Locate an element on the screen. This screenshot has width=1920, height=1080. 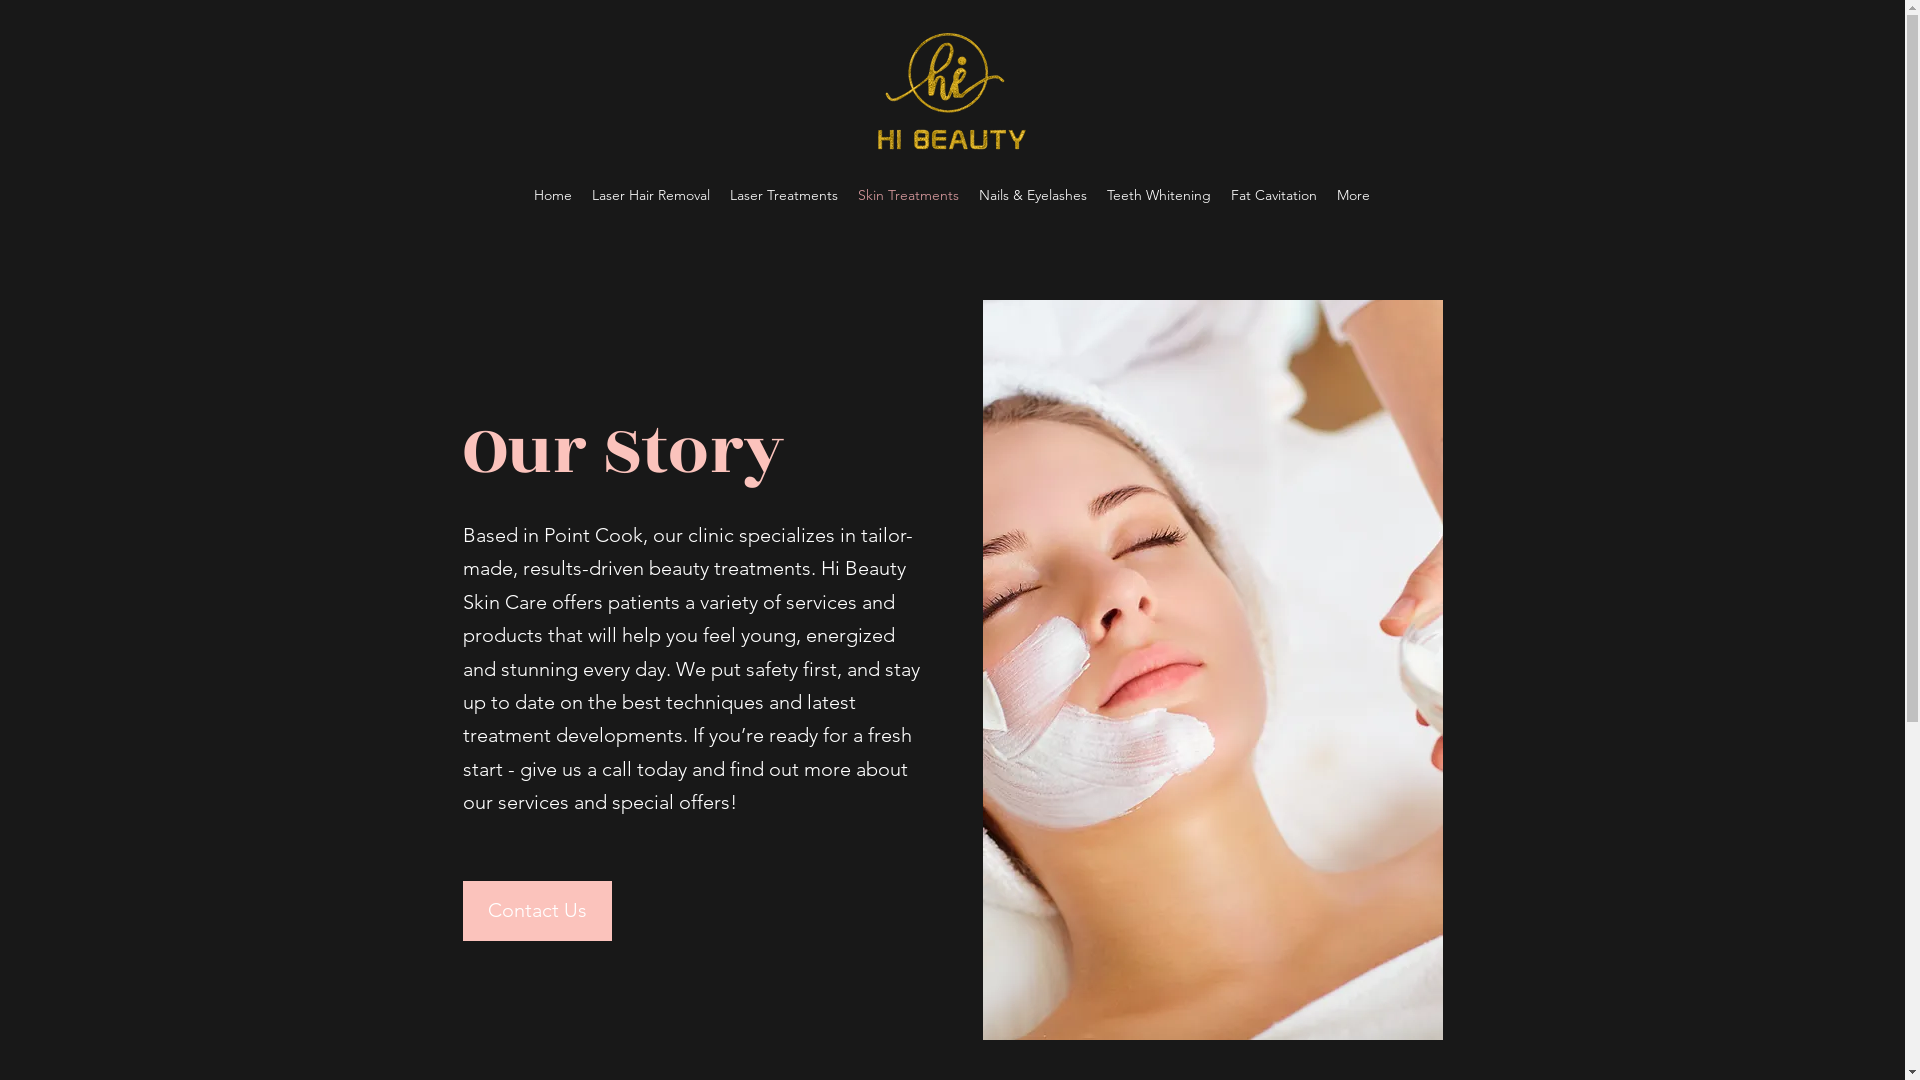
Home is located at coordinates (553, 195).